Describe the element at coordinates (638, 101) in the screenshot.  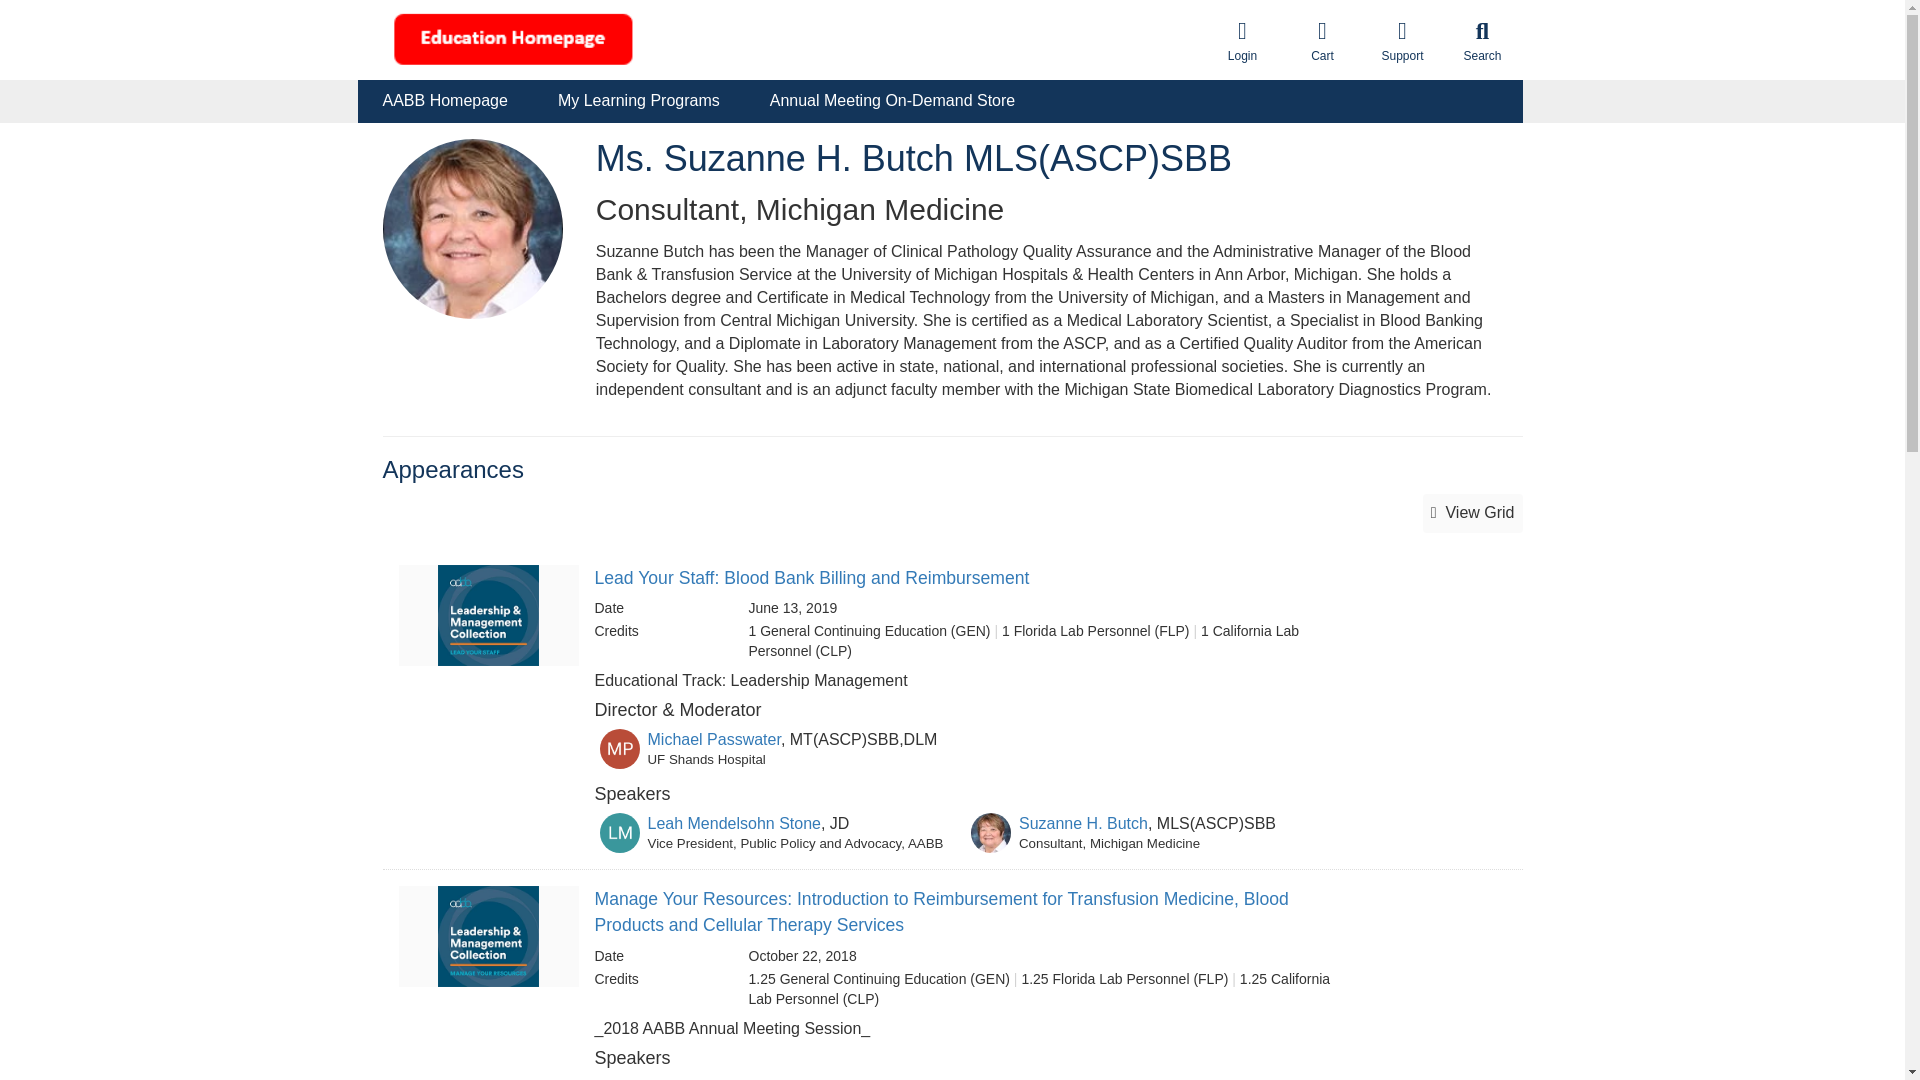
I see `My Learning Programs` at that location.